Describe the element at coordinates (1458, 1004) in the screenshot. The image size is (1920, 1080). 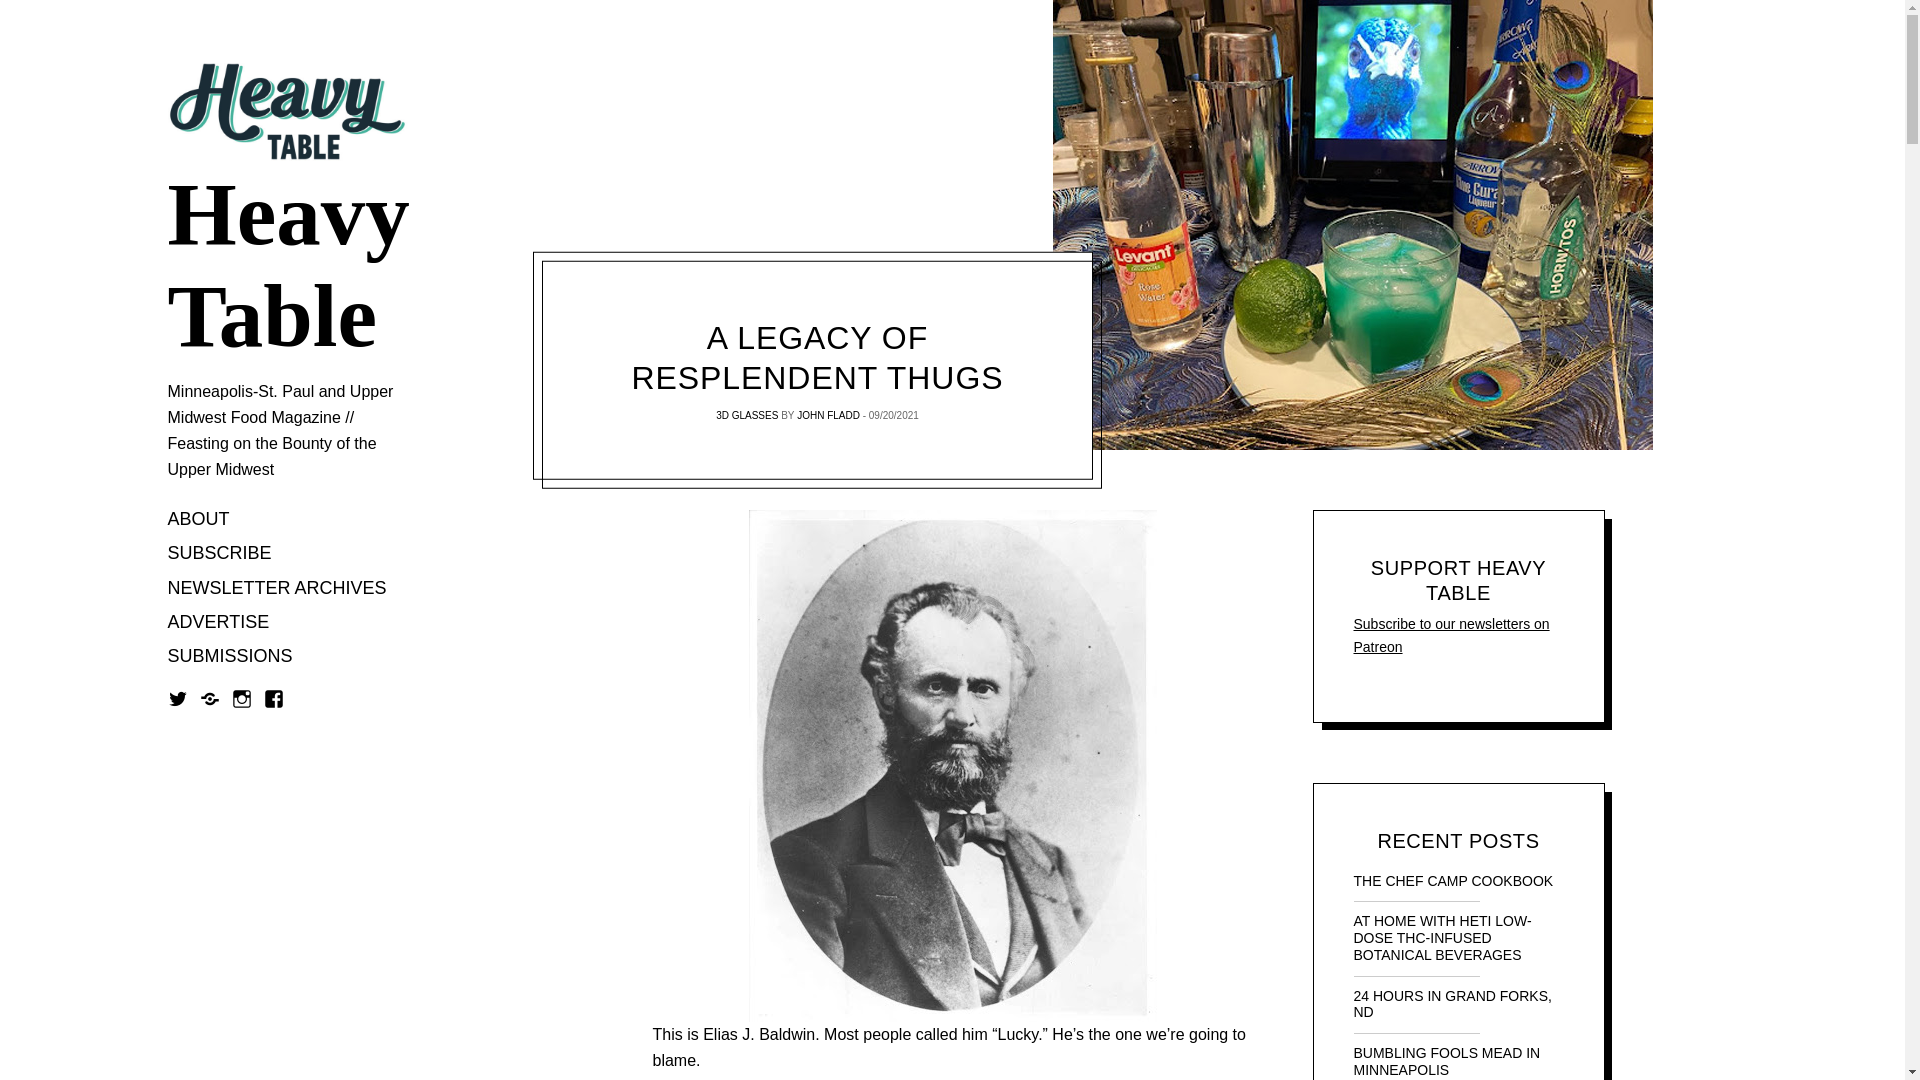
I see `24 HOURS IN GRAND FORKS, ND` at that location.